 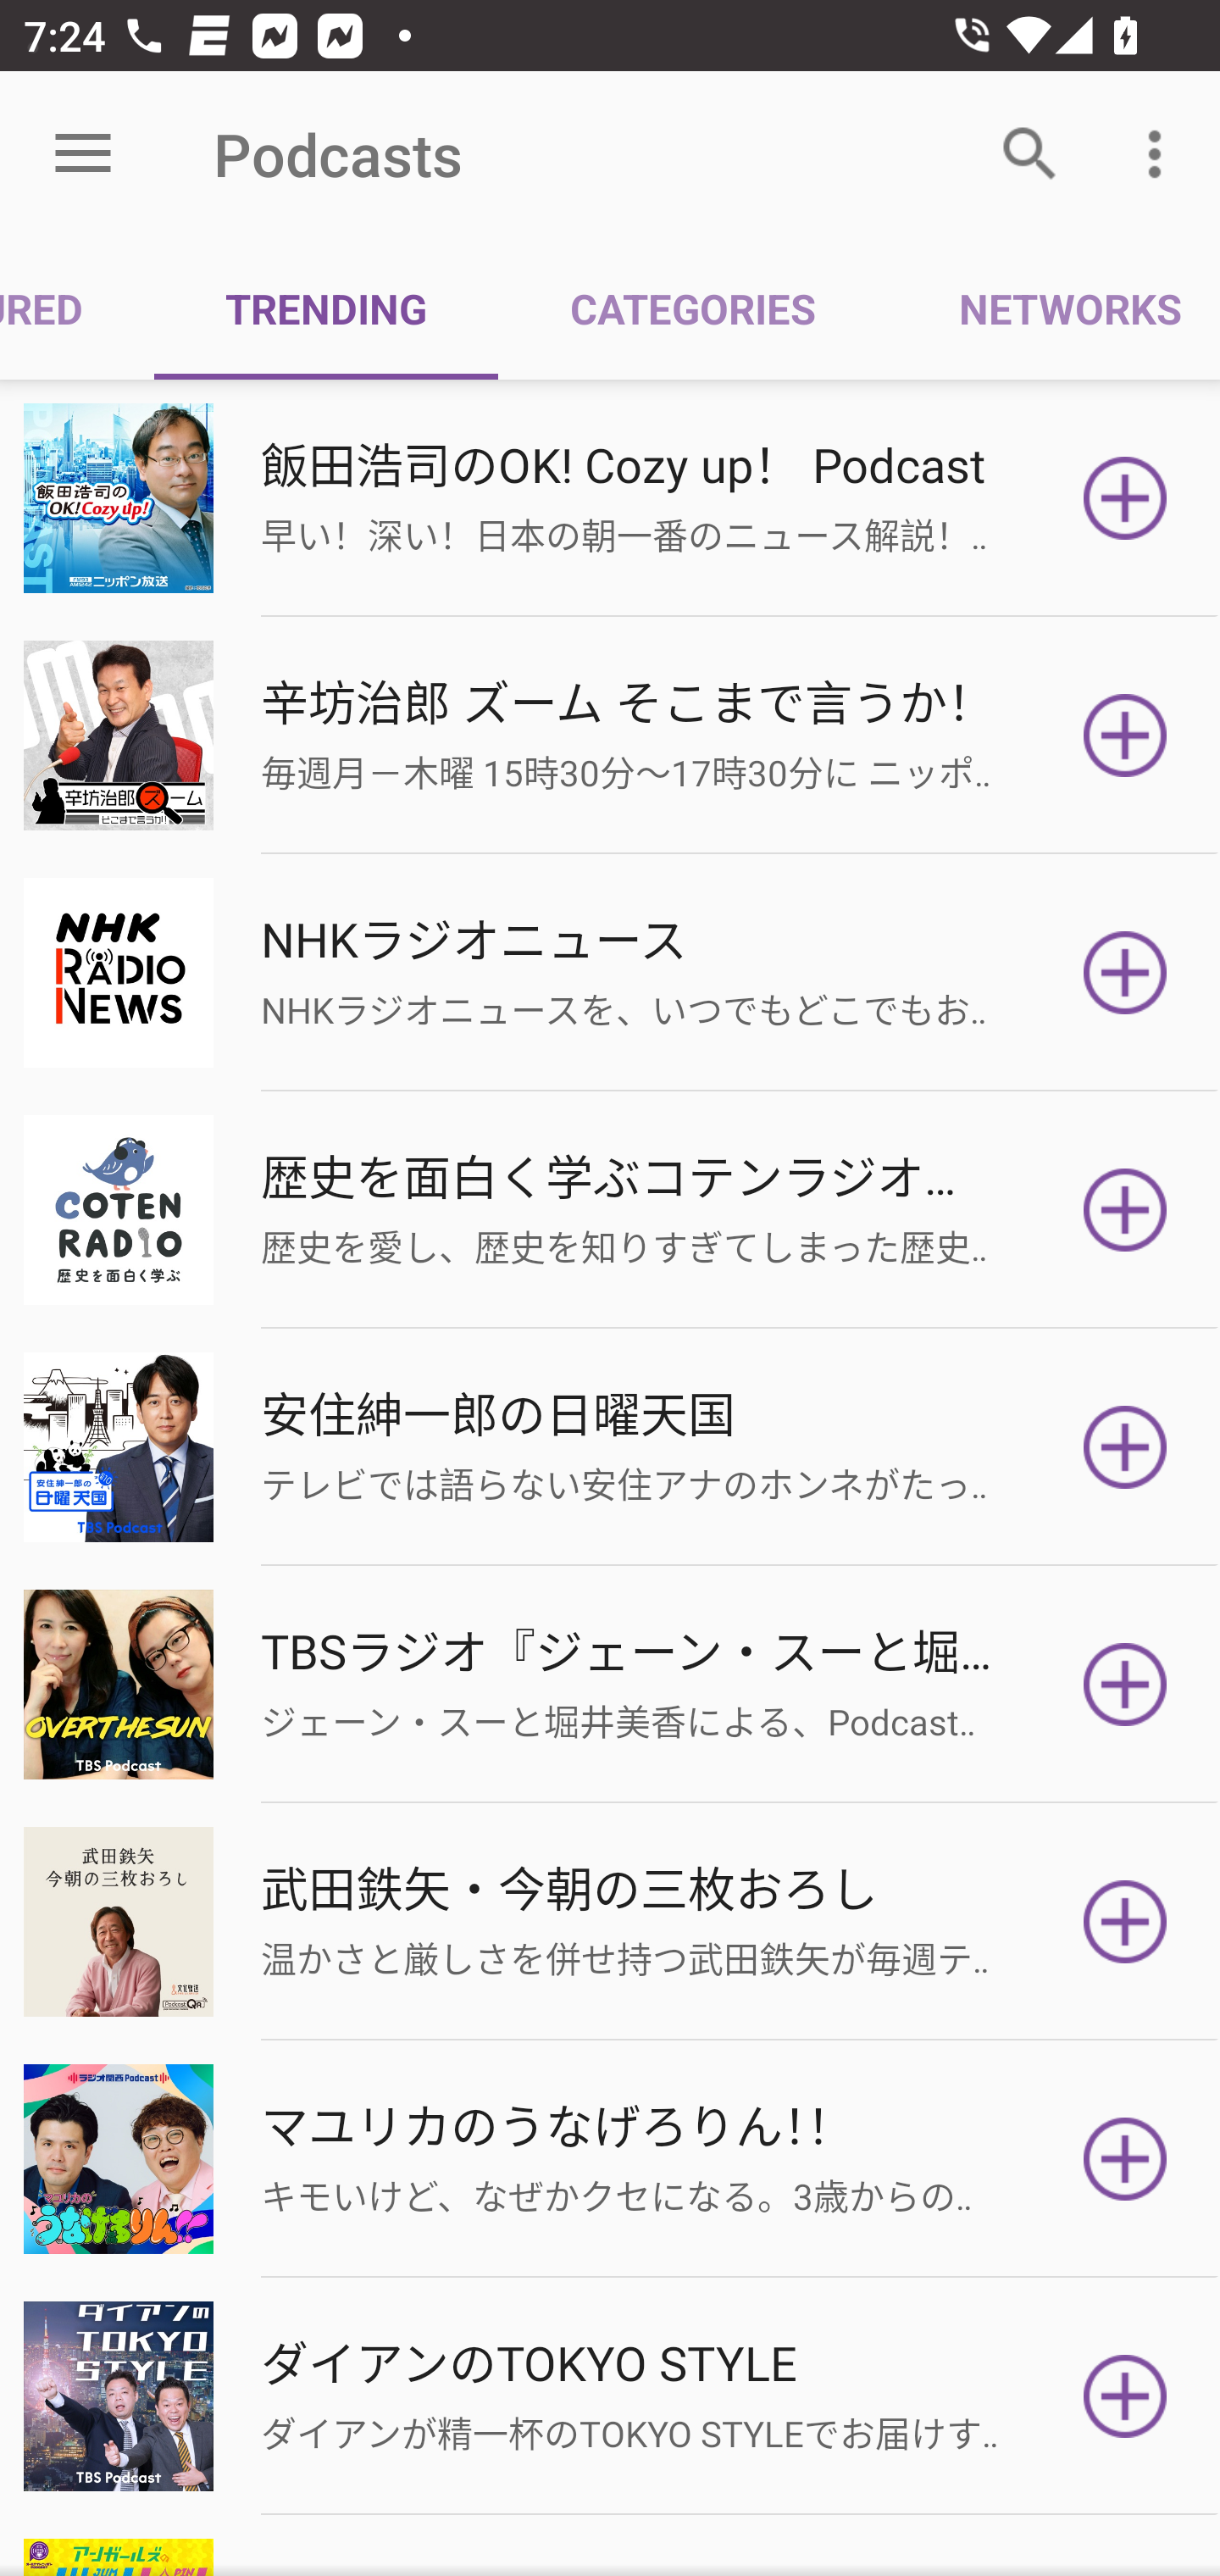 What do you see at coordinates (1125, 498) in the screenshot?
I see `Subscribe` at bounding box center [1125, 498].